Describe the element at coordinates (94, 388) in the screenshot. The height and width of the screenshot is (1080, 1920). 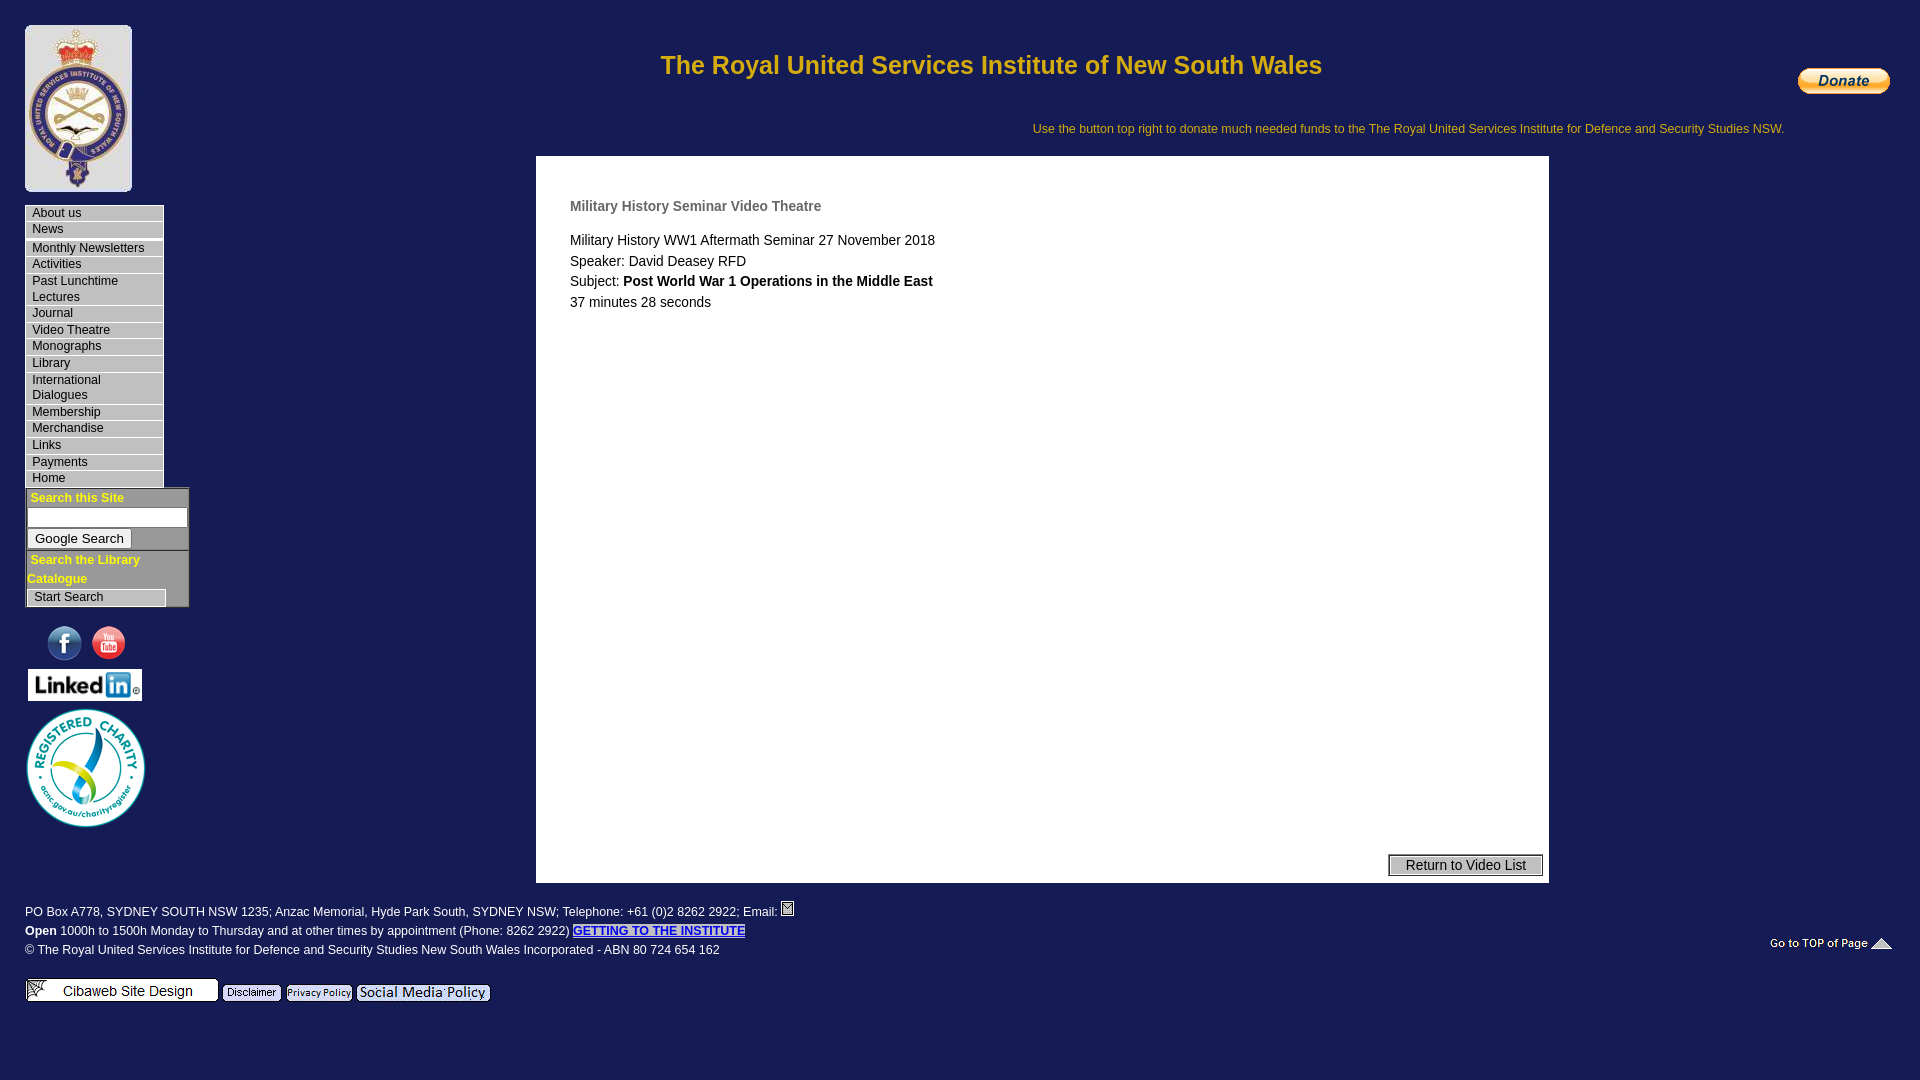
I see `International Dialogues` at that location.